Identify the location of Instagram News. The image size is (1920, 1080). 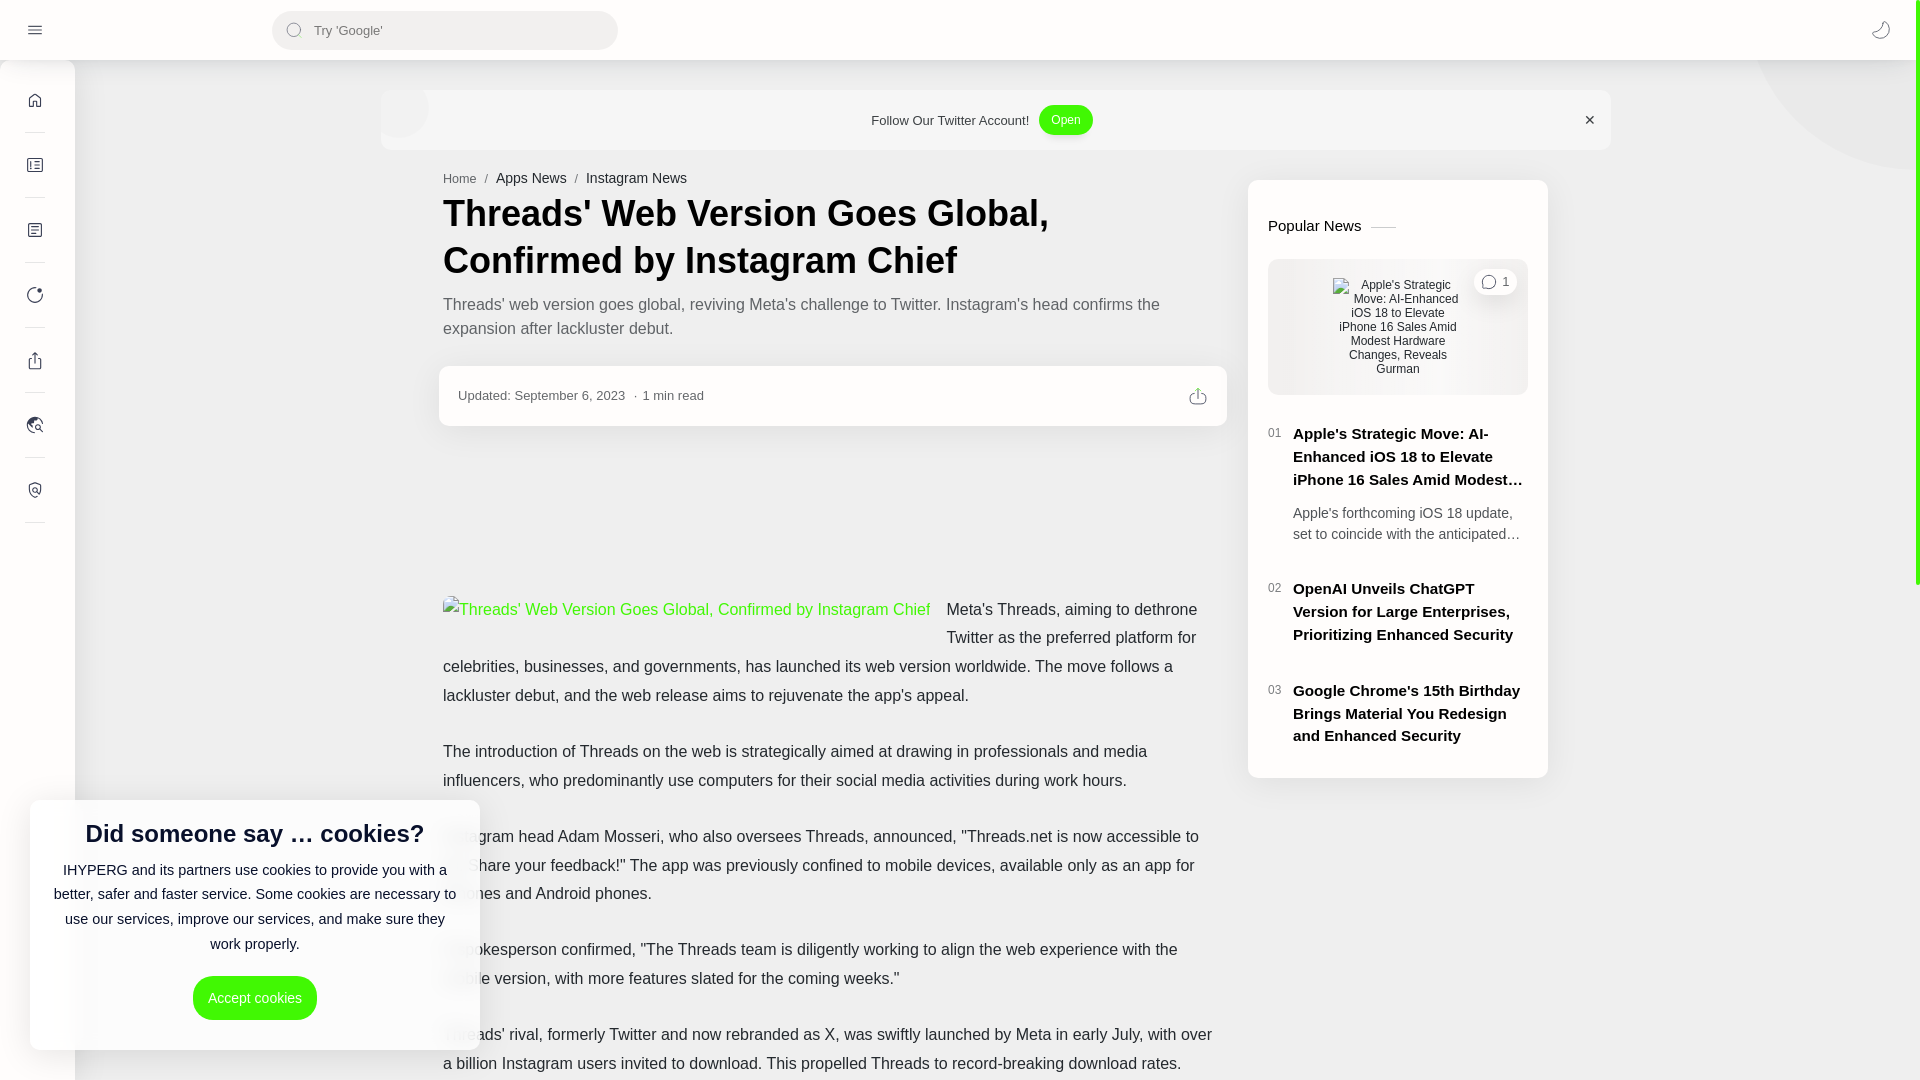
(636, 177).